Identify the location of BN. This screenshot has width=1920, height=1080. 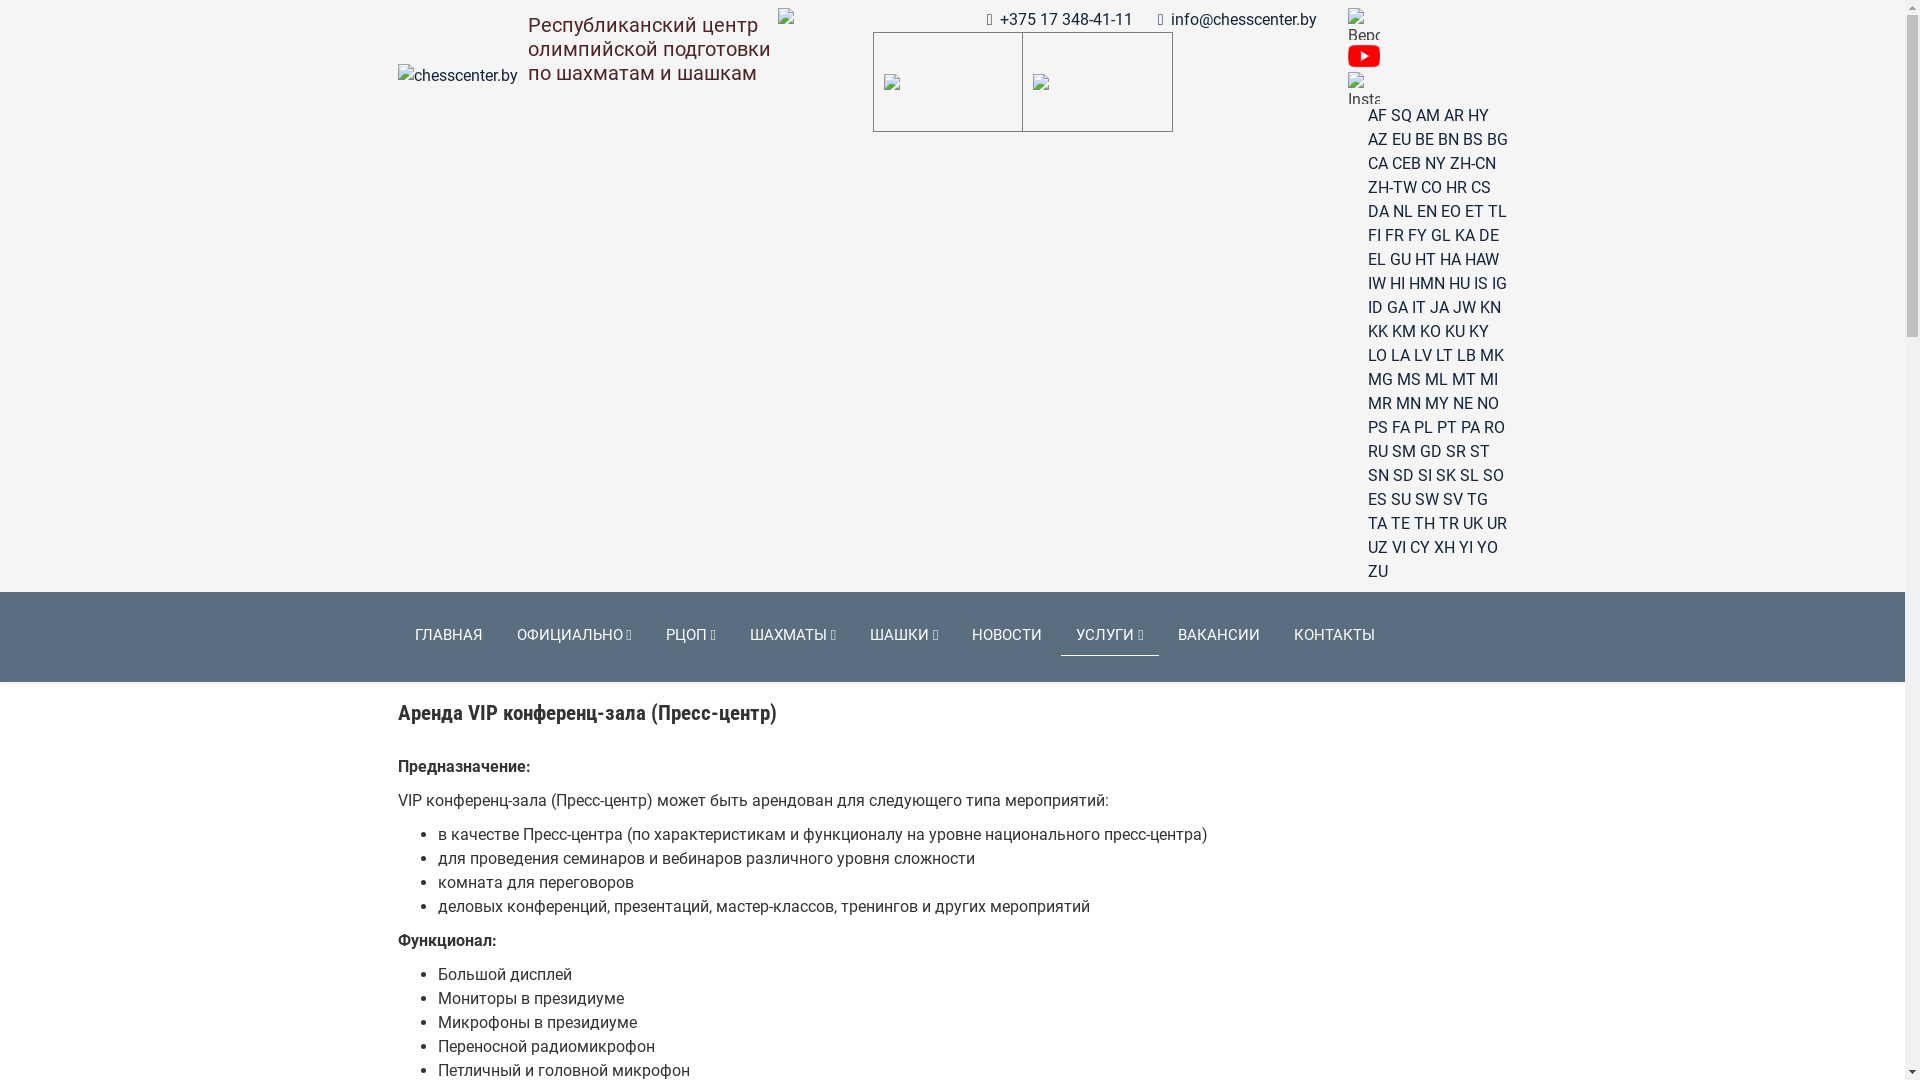
(1448, 140).